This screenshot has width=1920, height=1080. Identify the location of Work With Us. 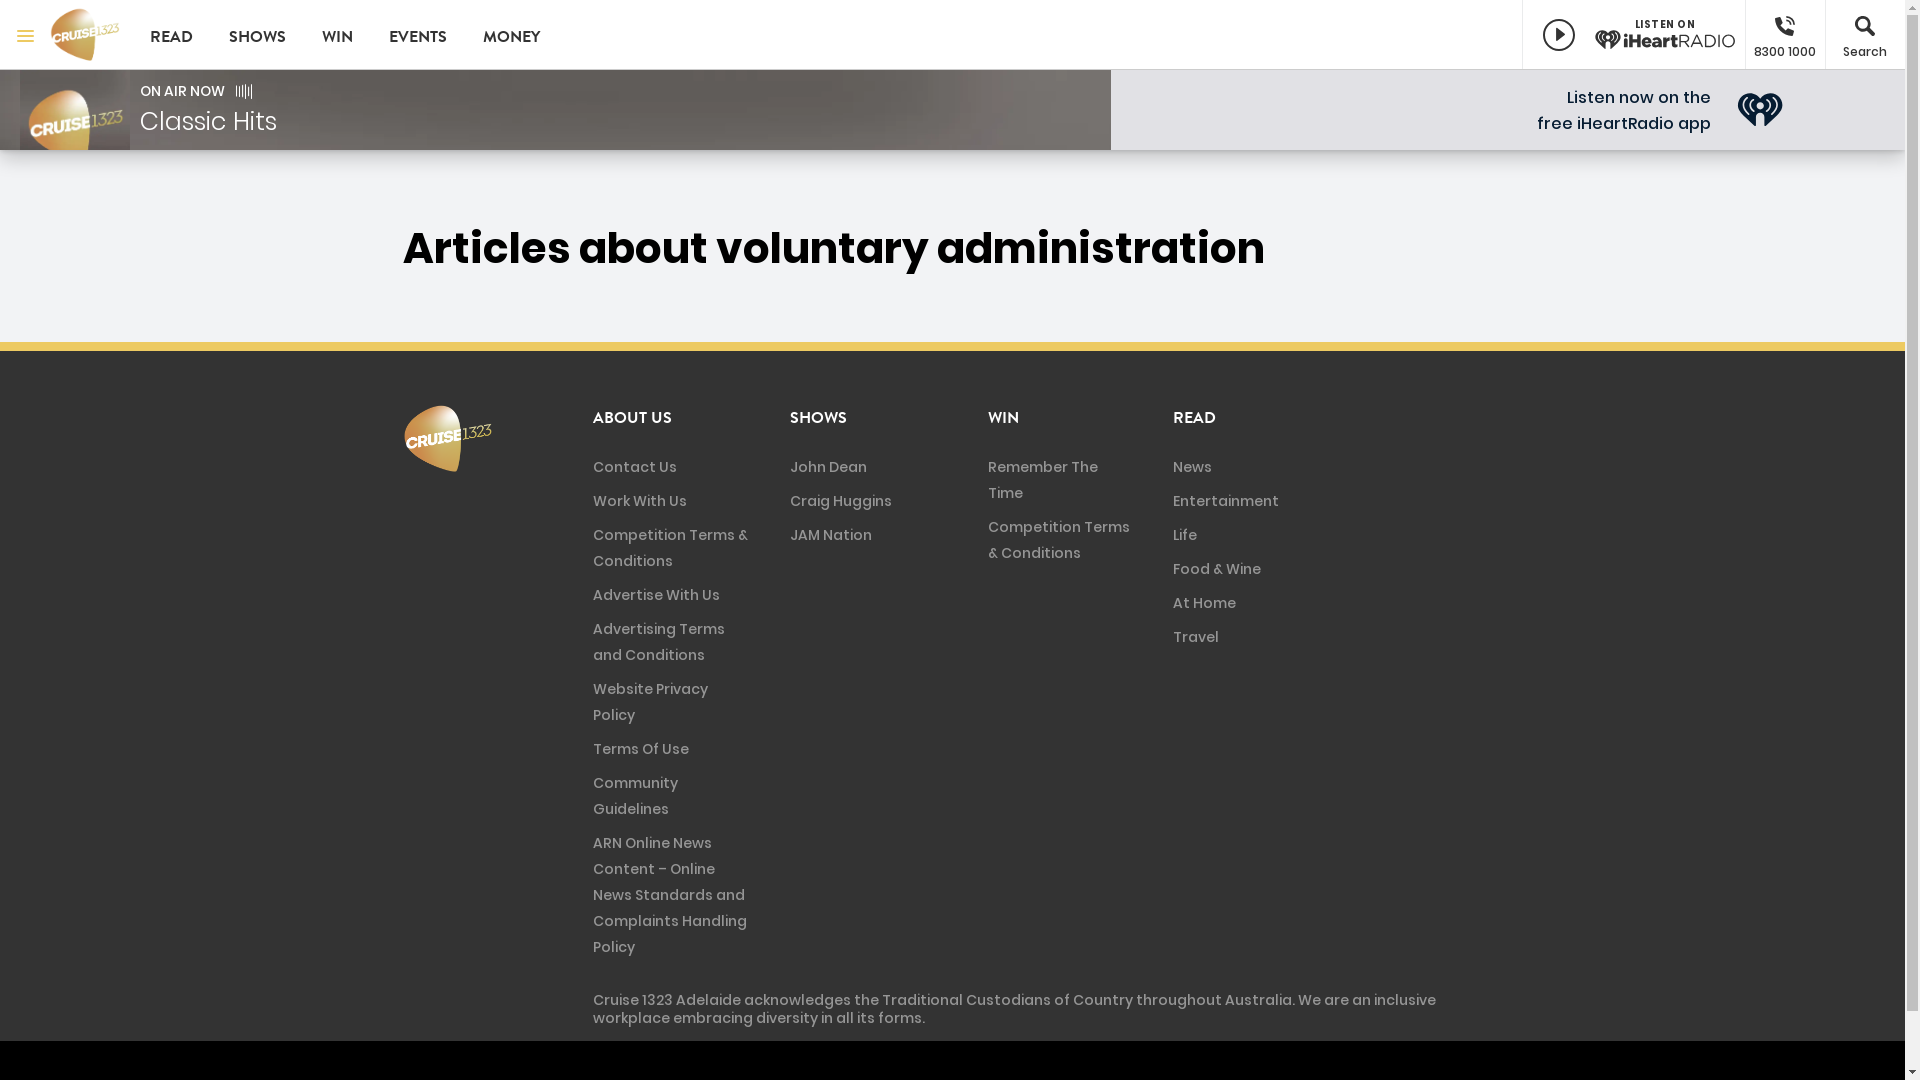
(639, 501).